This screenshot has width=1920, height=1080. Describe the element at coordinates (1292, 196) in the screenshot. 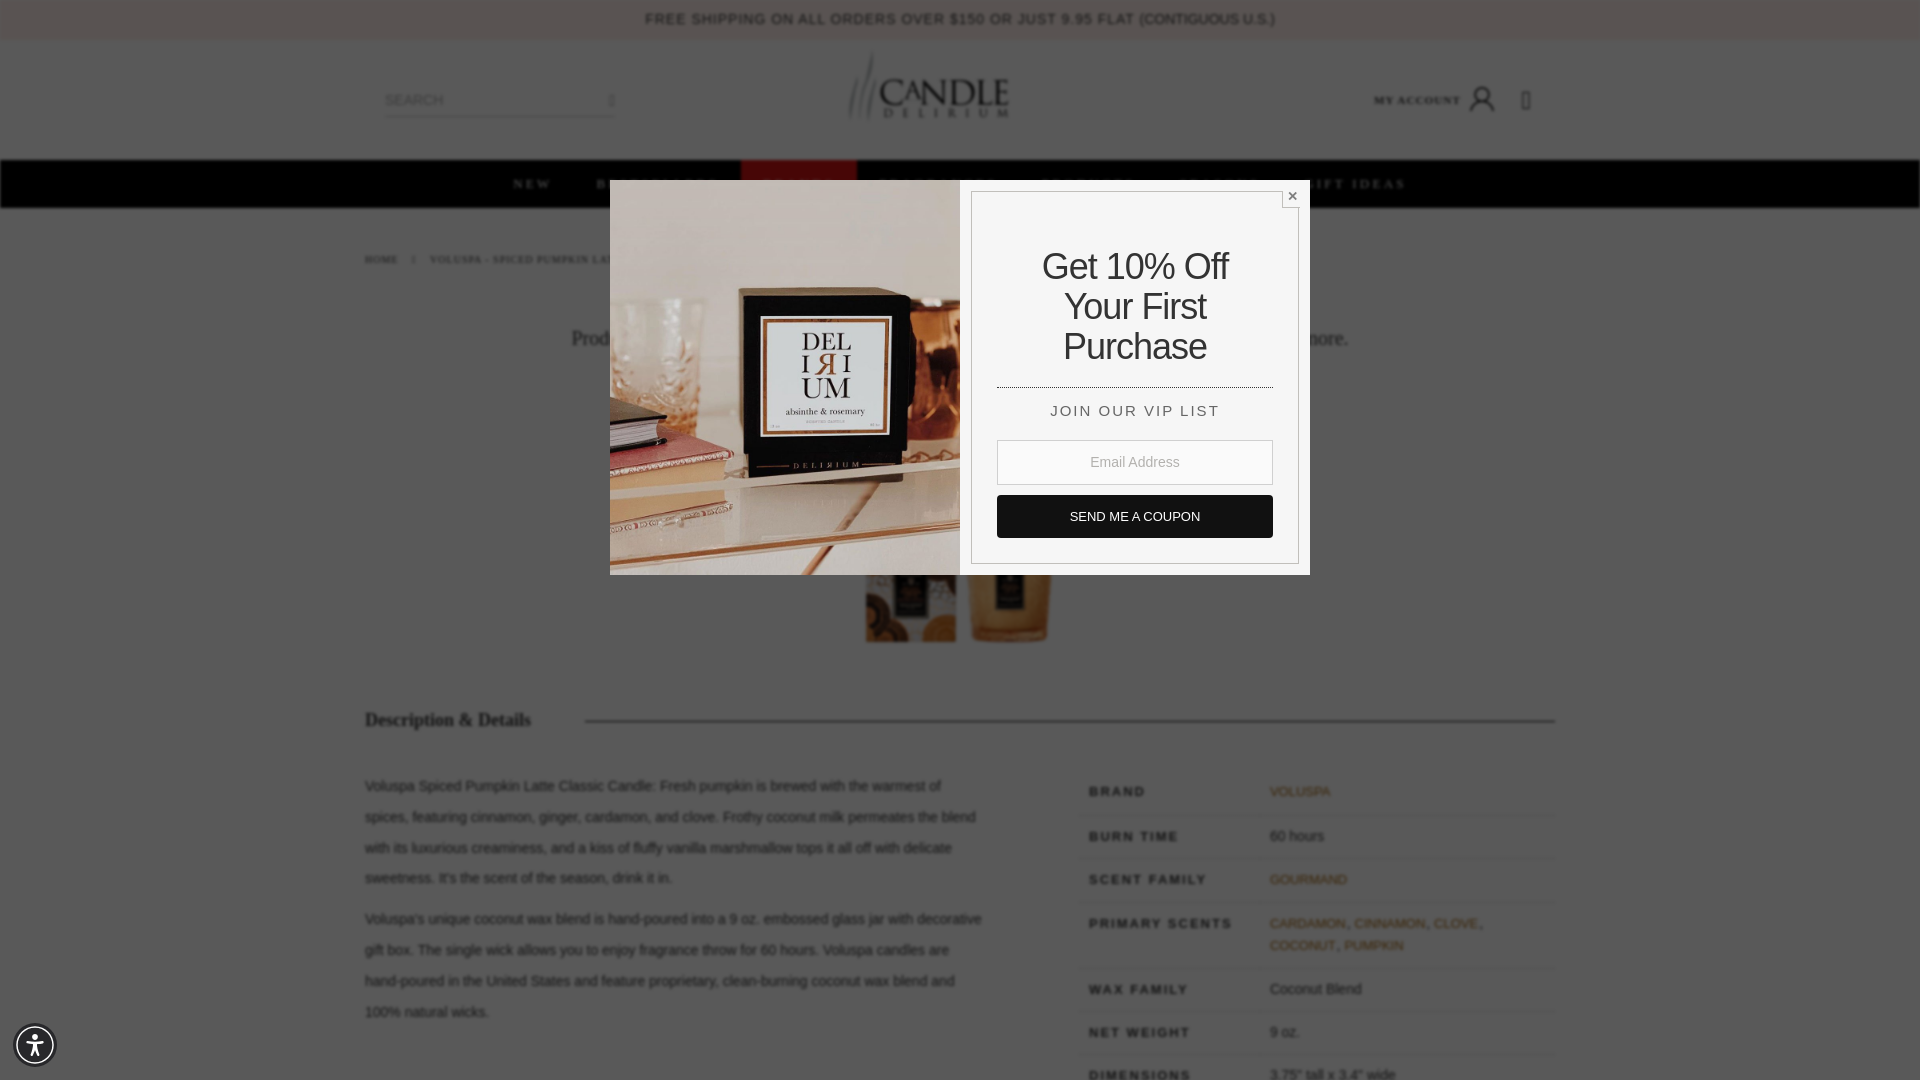

I see `Decline Offer` at that location.